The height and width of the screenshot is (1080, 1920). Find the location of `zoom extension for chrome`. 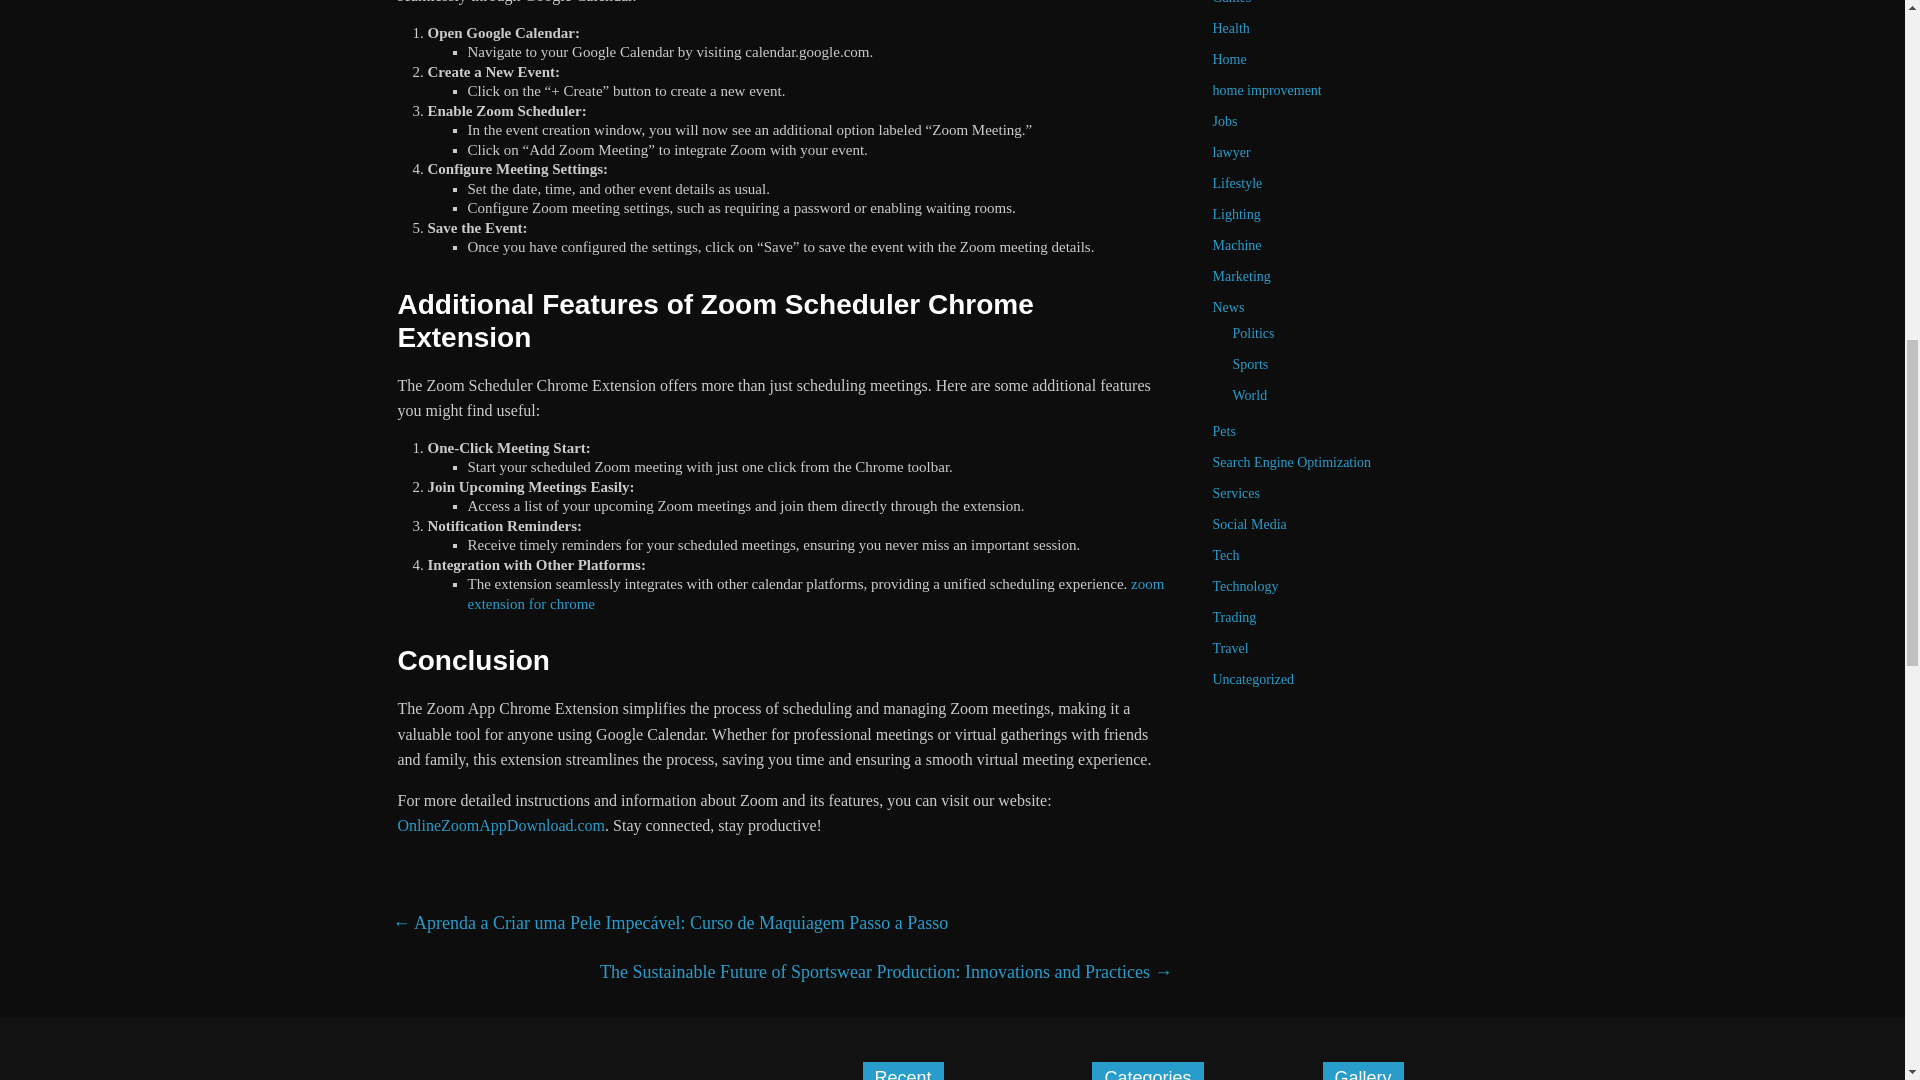

zoom extension for chrome is located at coordinates (816, 594).